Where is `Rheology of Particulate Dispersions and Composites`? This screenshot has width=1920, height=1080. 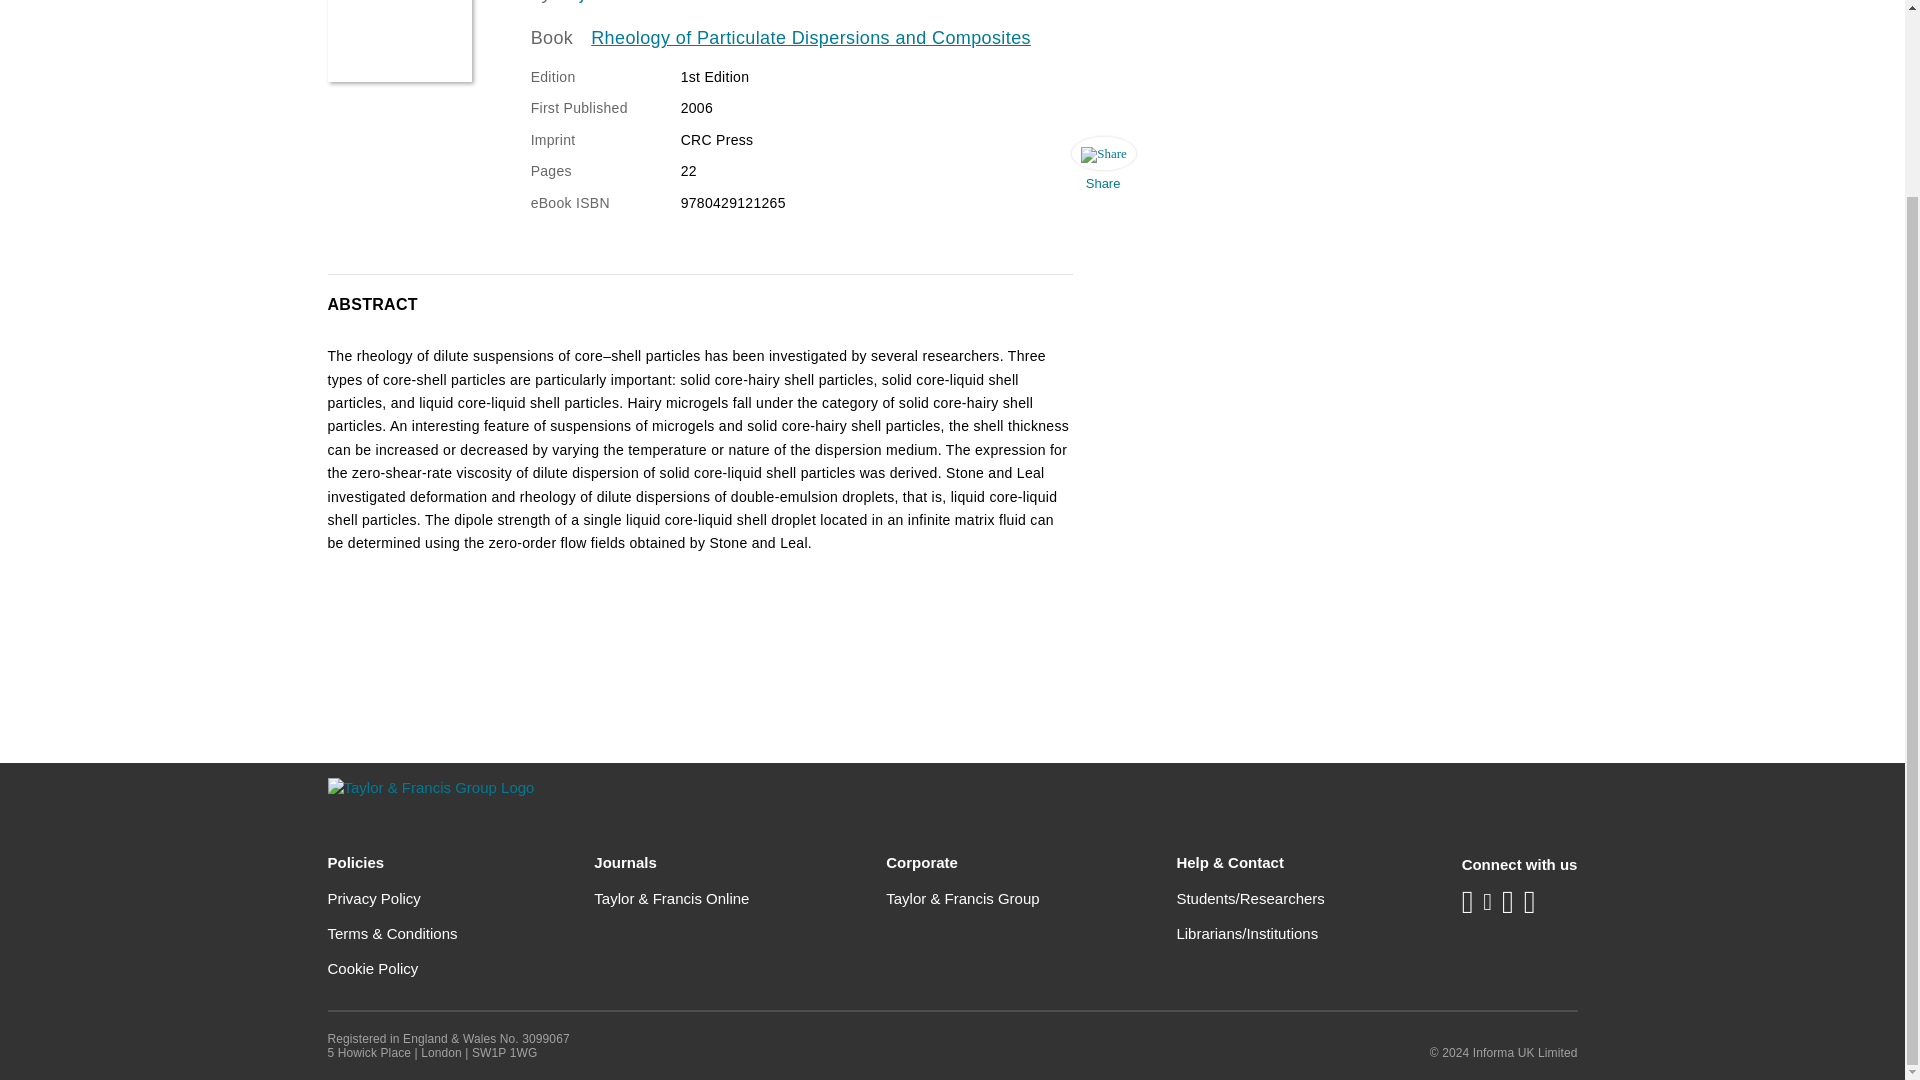 Rheology of Particulate Dispersions and Composites is located at coordinates (811, 38).